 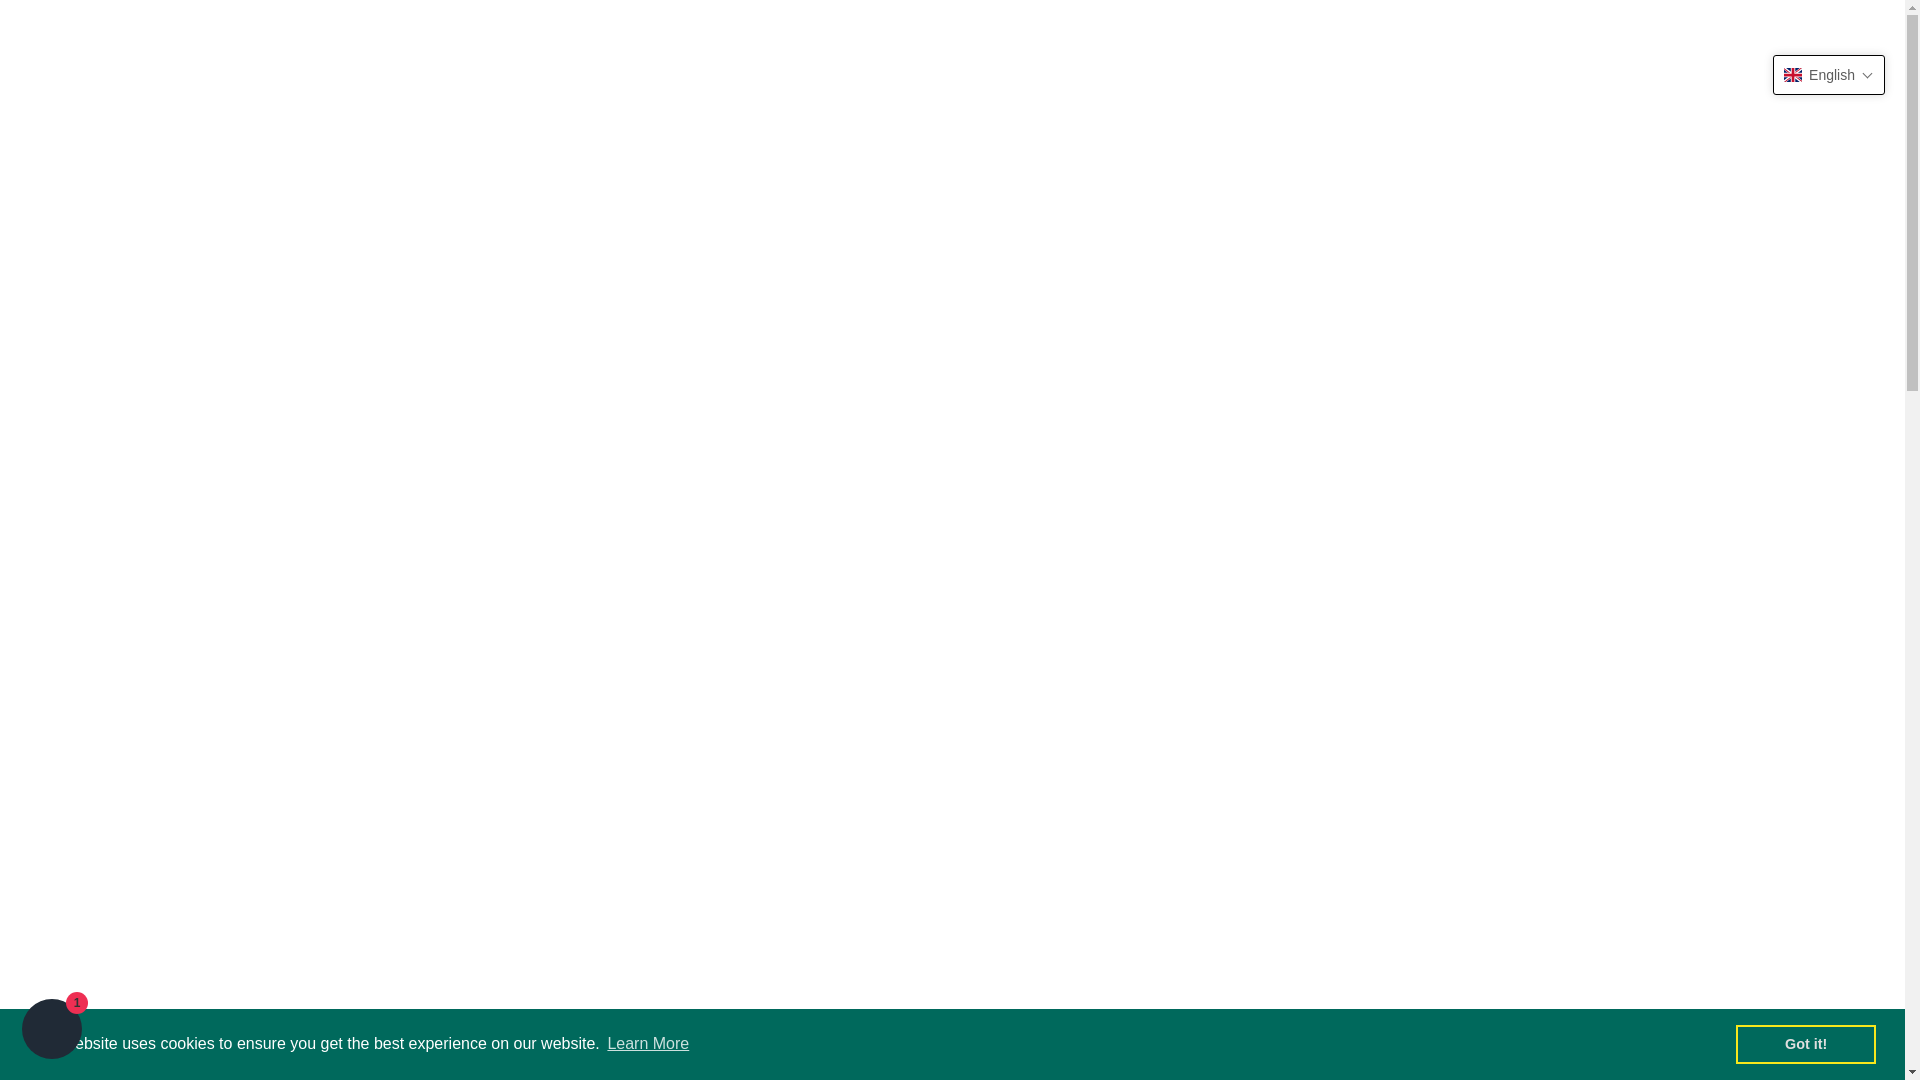 I want to click on Learn More, so click(x=648, y=1044).